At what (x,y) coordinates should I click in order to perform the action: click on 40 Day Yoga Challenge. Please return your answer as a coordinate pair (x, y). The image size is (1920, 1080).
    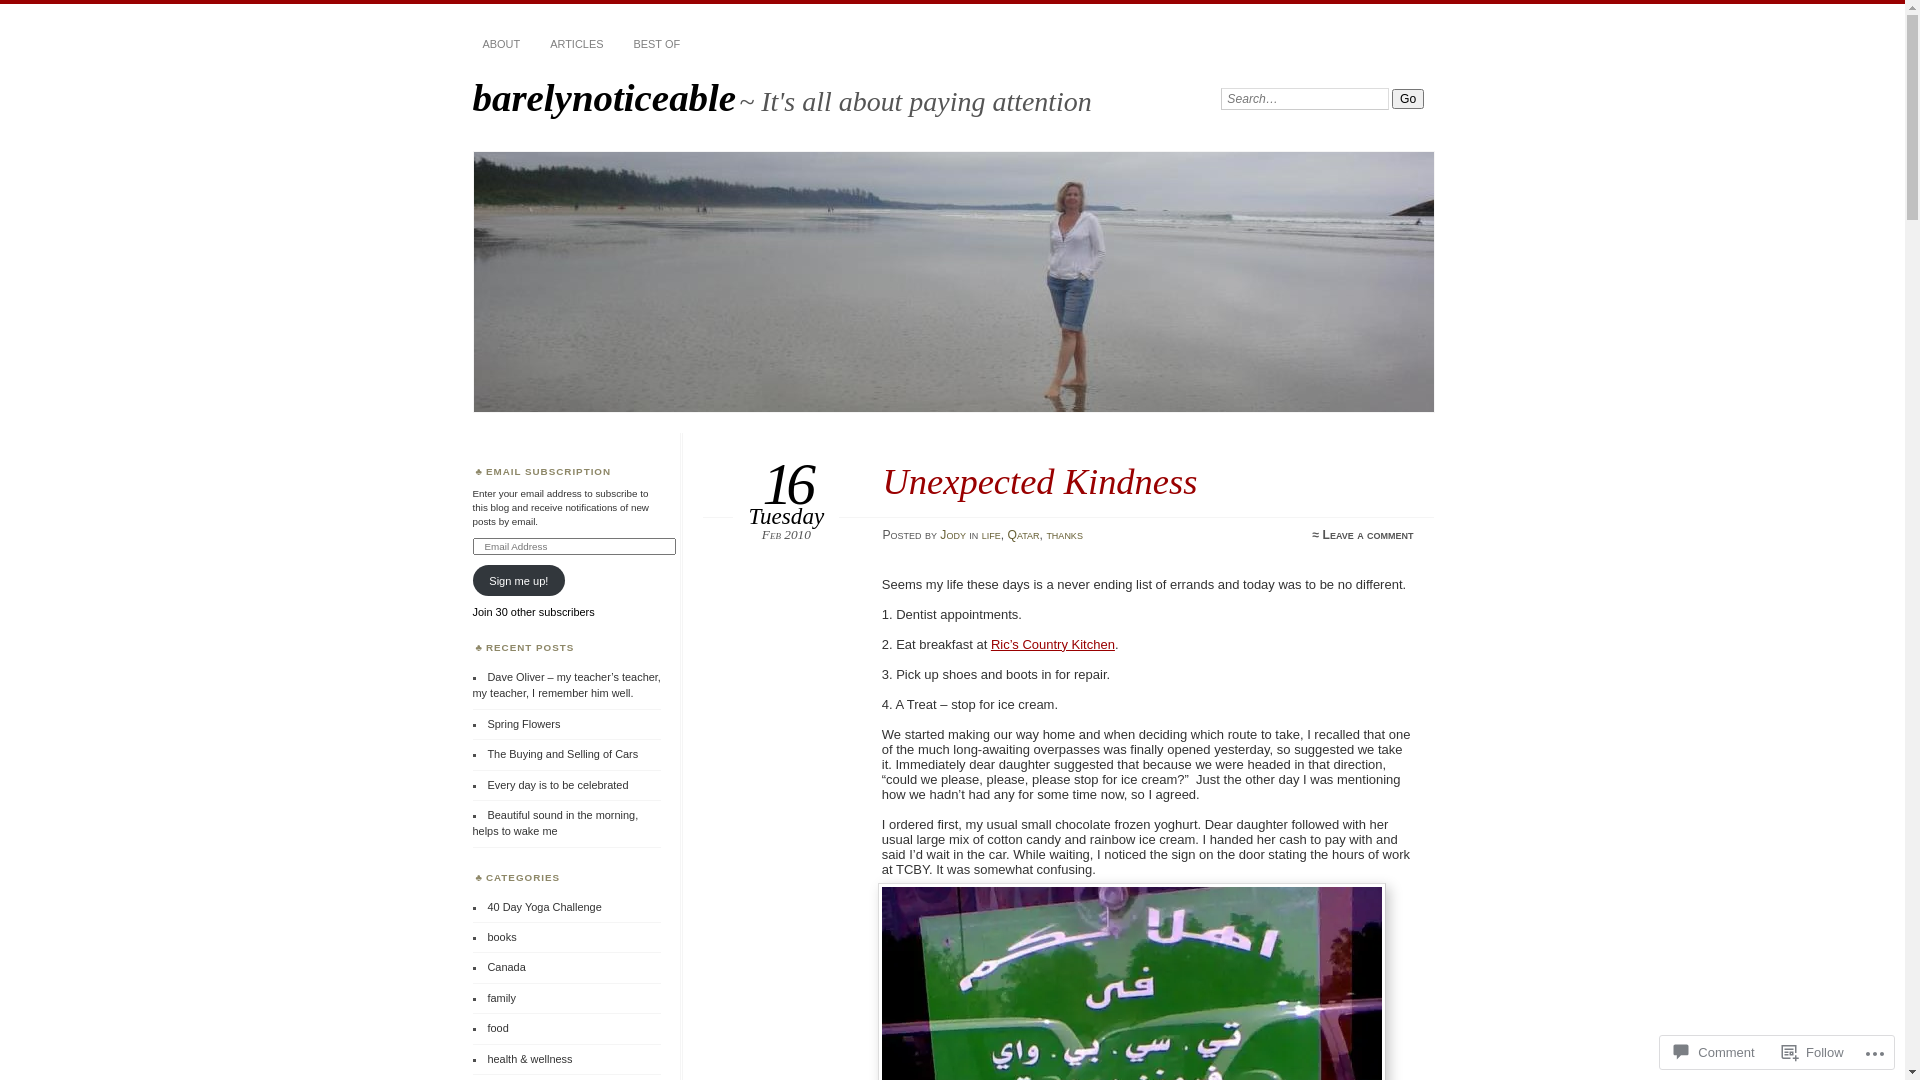
    Looking at the image, I should click on (544, 907).